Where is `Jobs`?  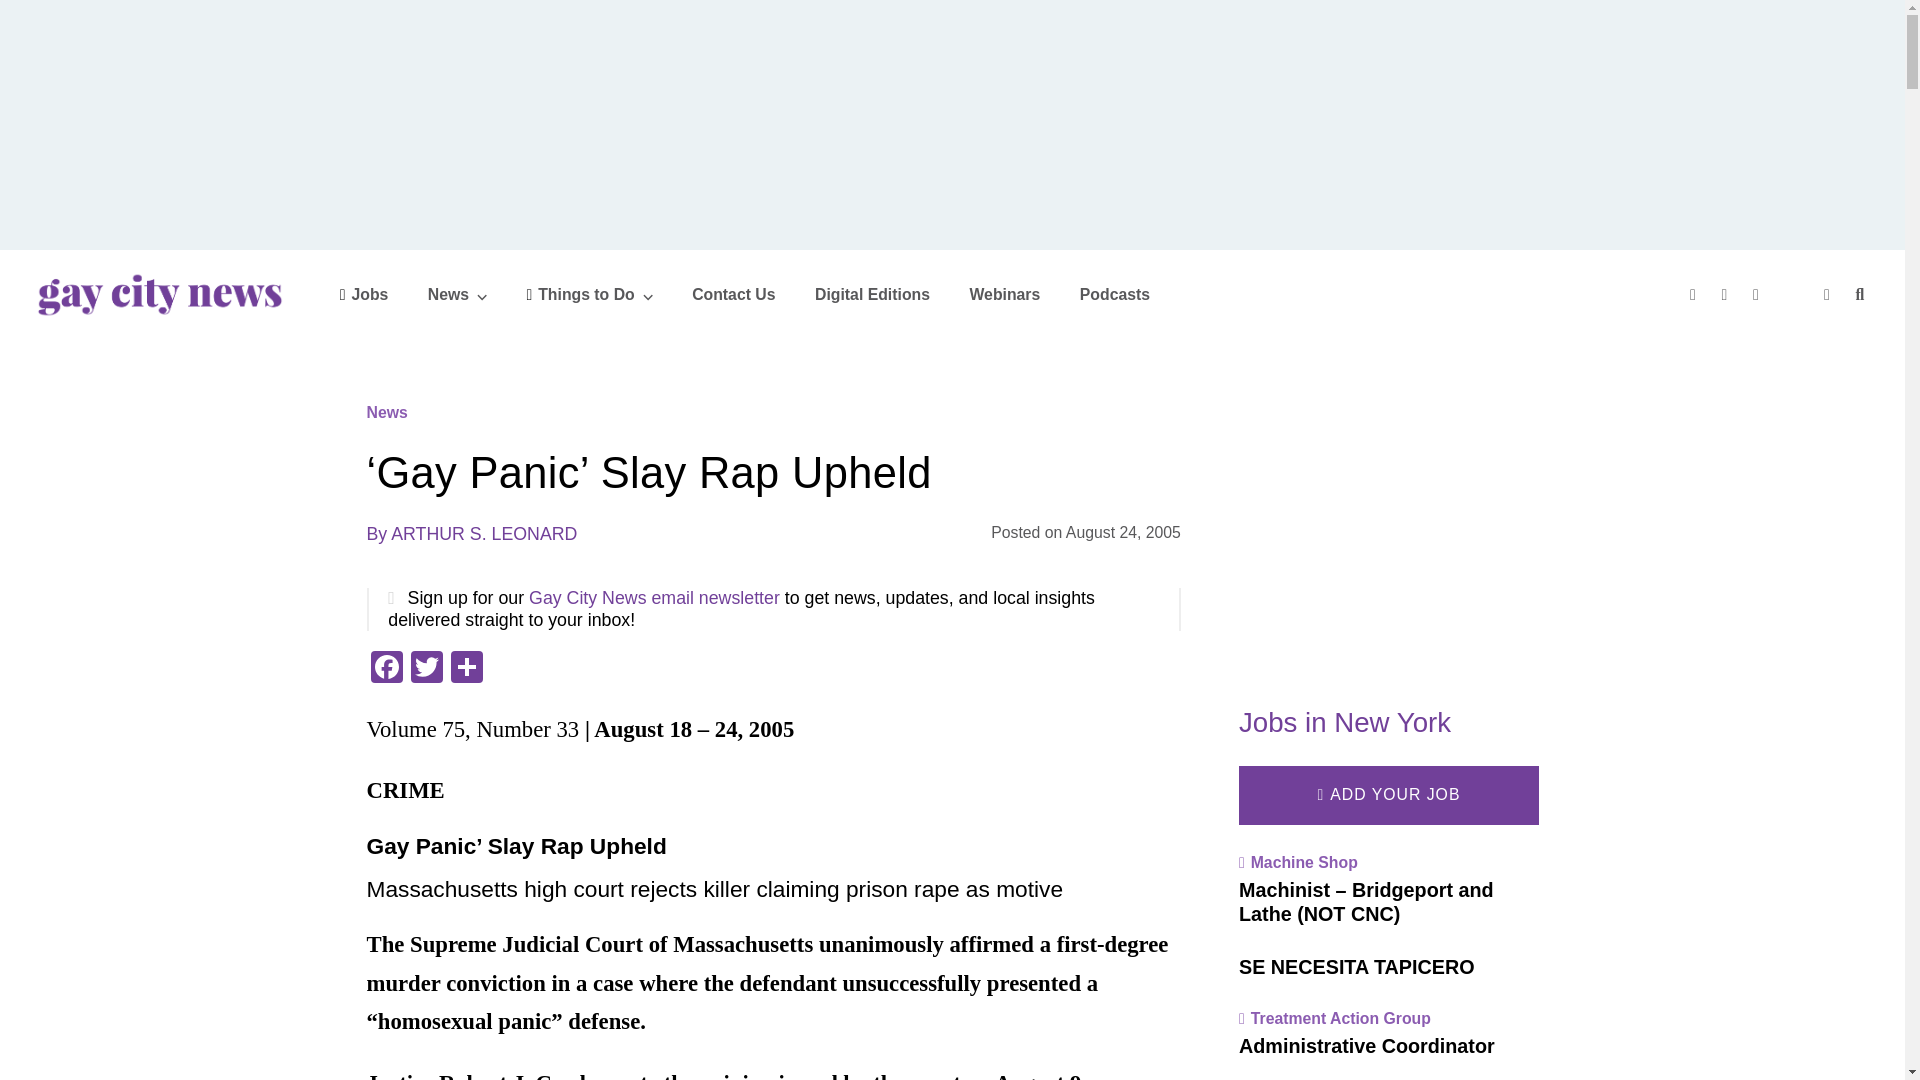
Jobs is located at coordinates (364, 294).